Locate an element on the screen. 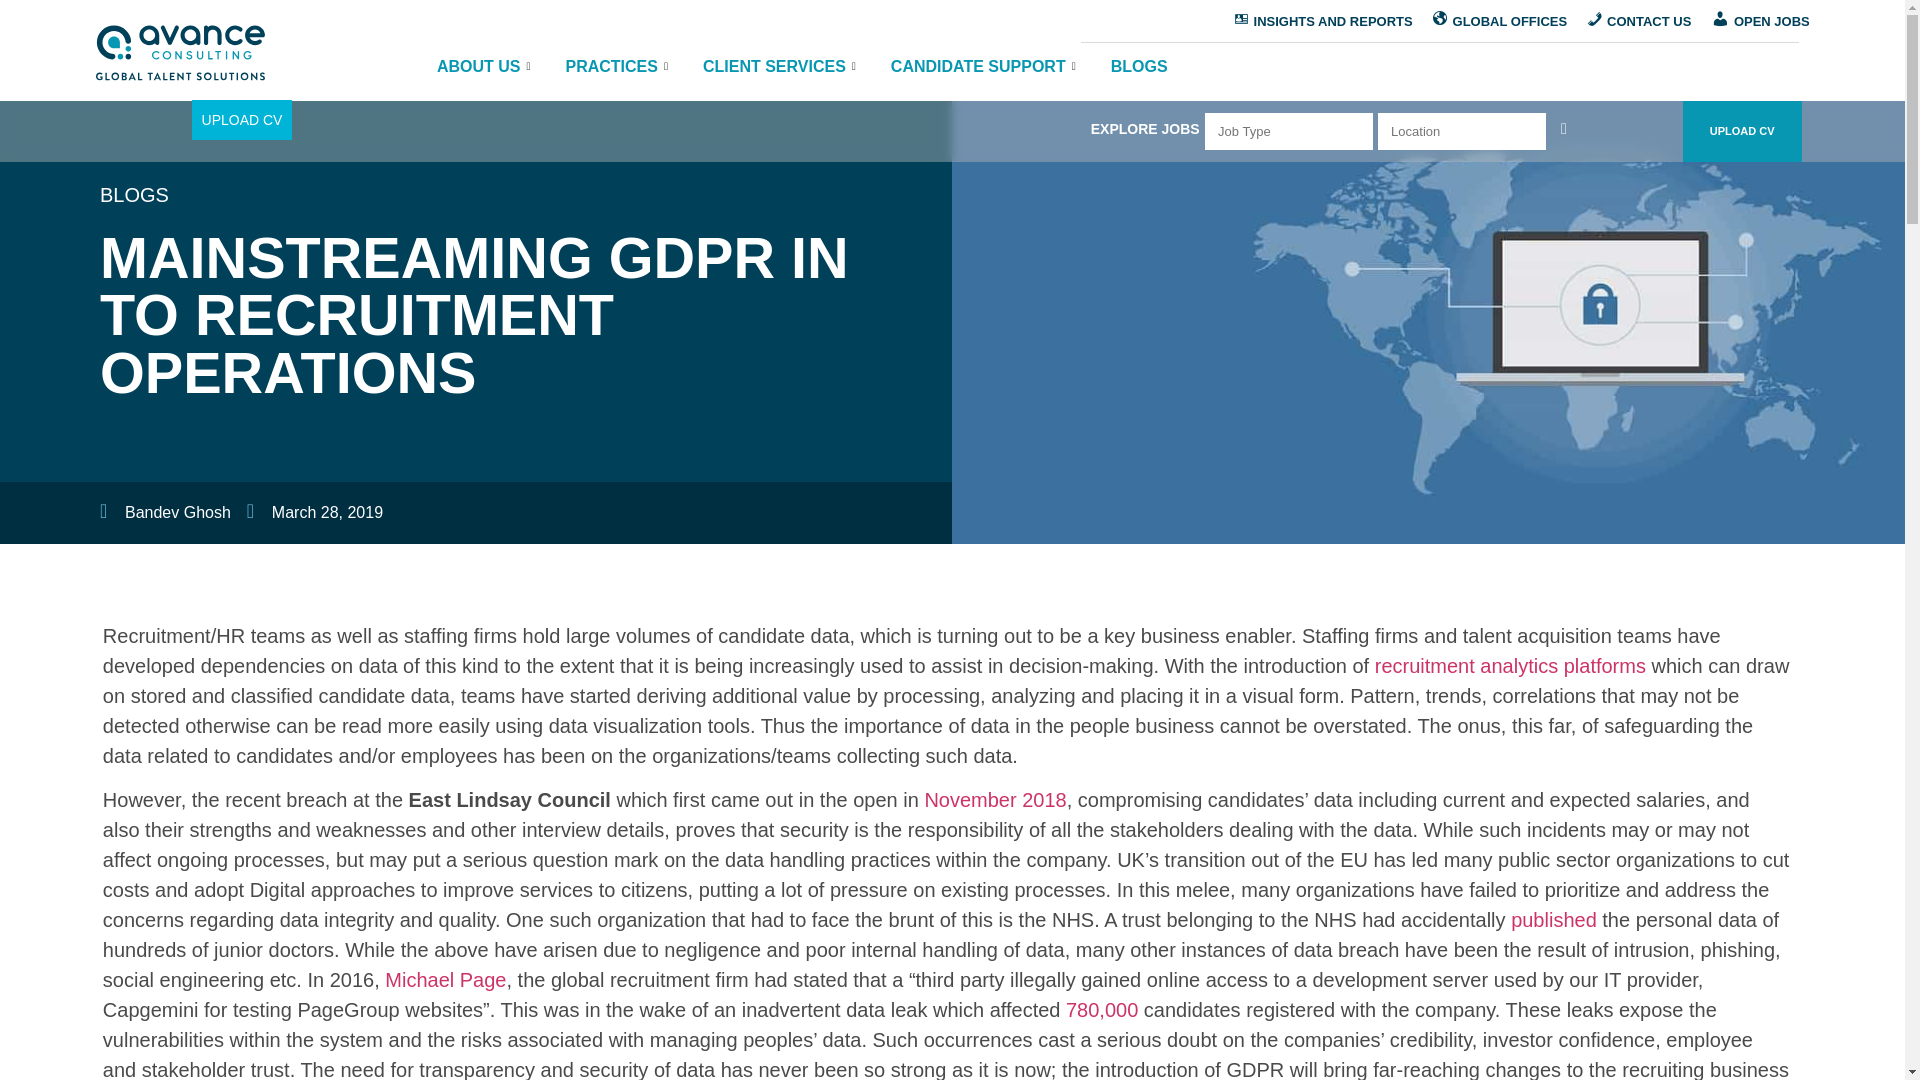 The height and width of the screenshot is (1080, 1920). ABOUT US is located at coordinates (486, 80).